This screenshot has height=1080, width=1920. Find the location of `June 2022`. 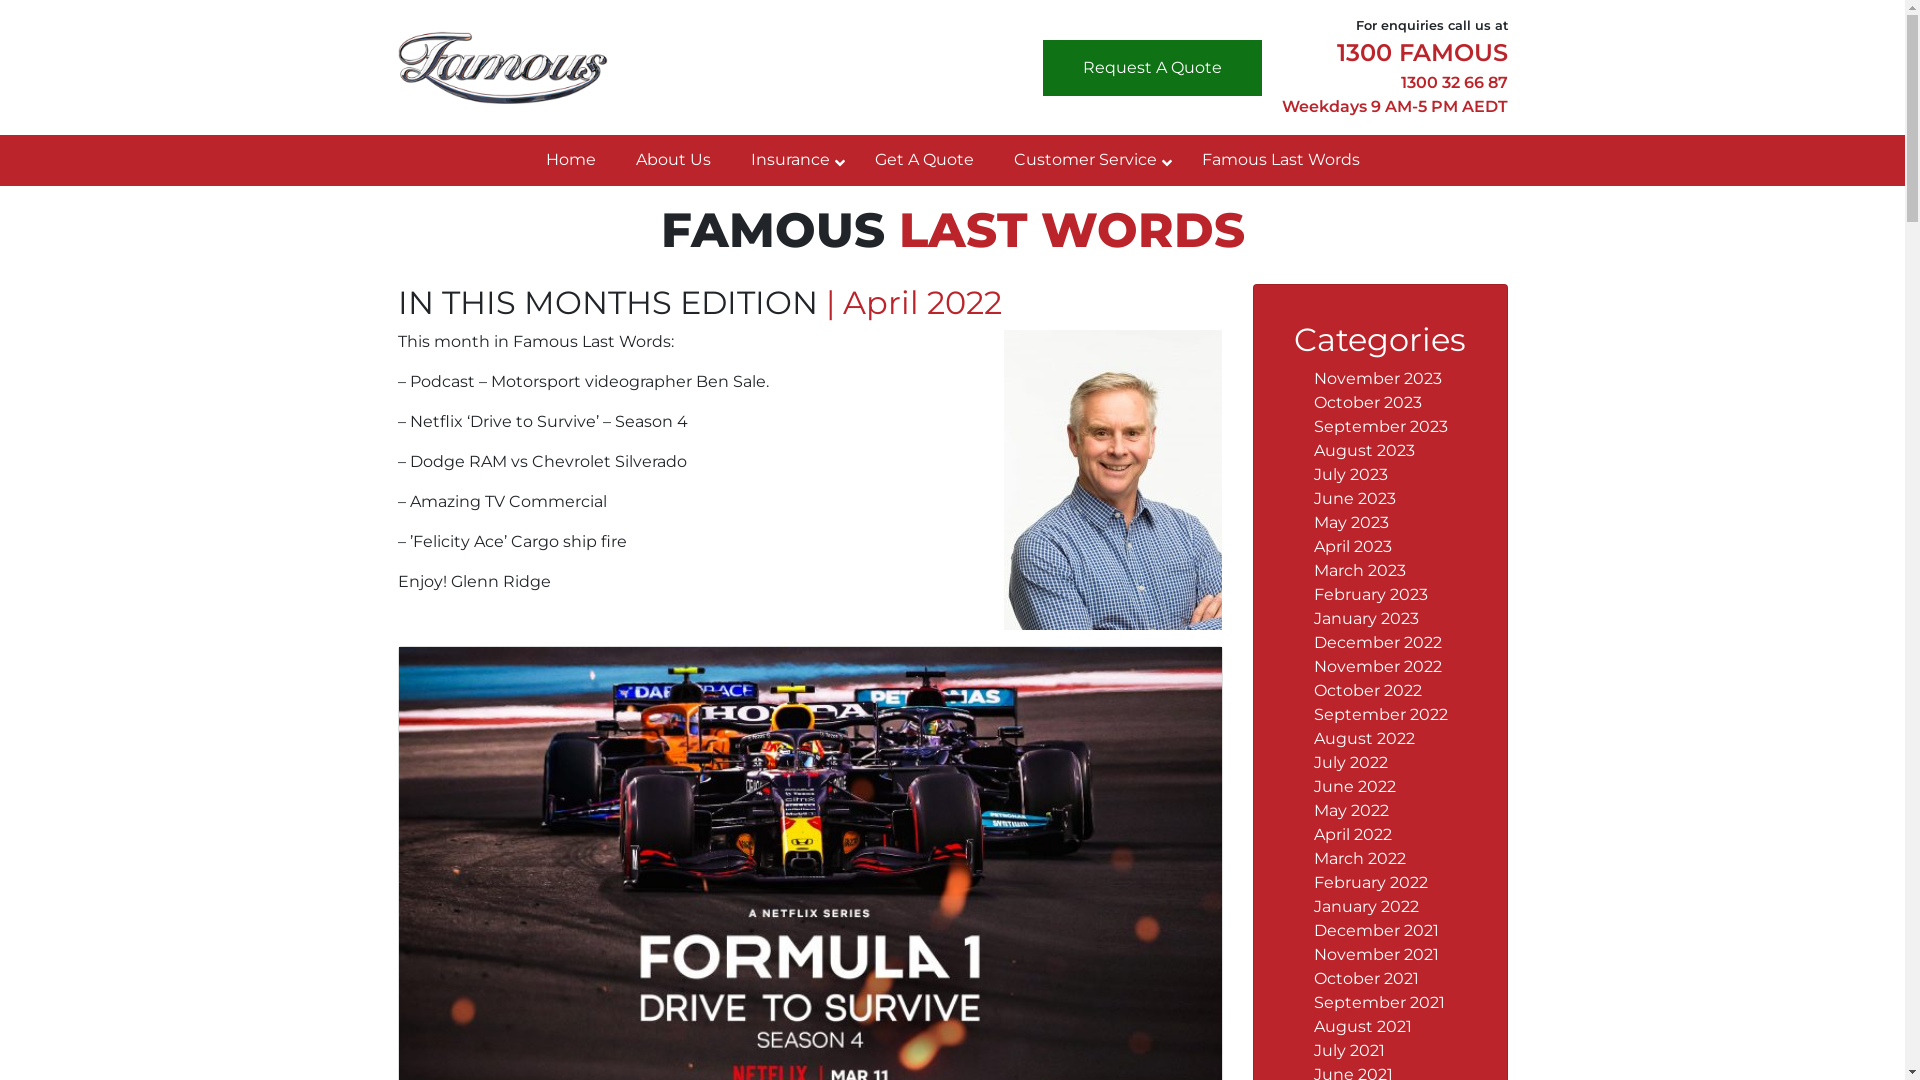

June 2022 is located at coordinates (1355, 786).